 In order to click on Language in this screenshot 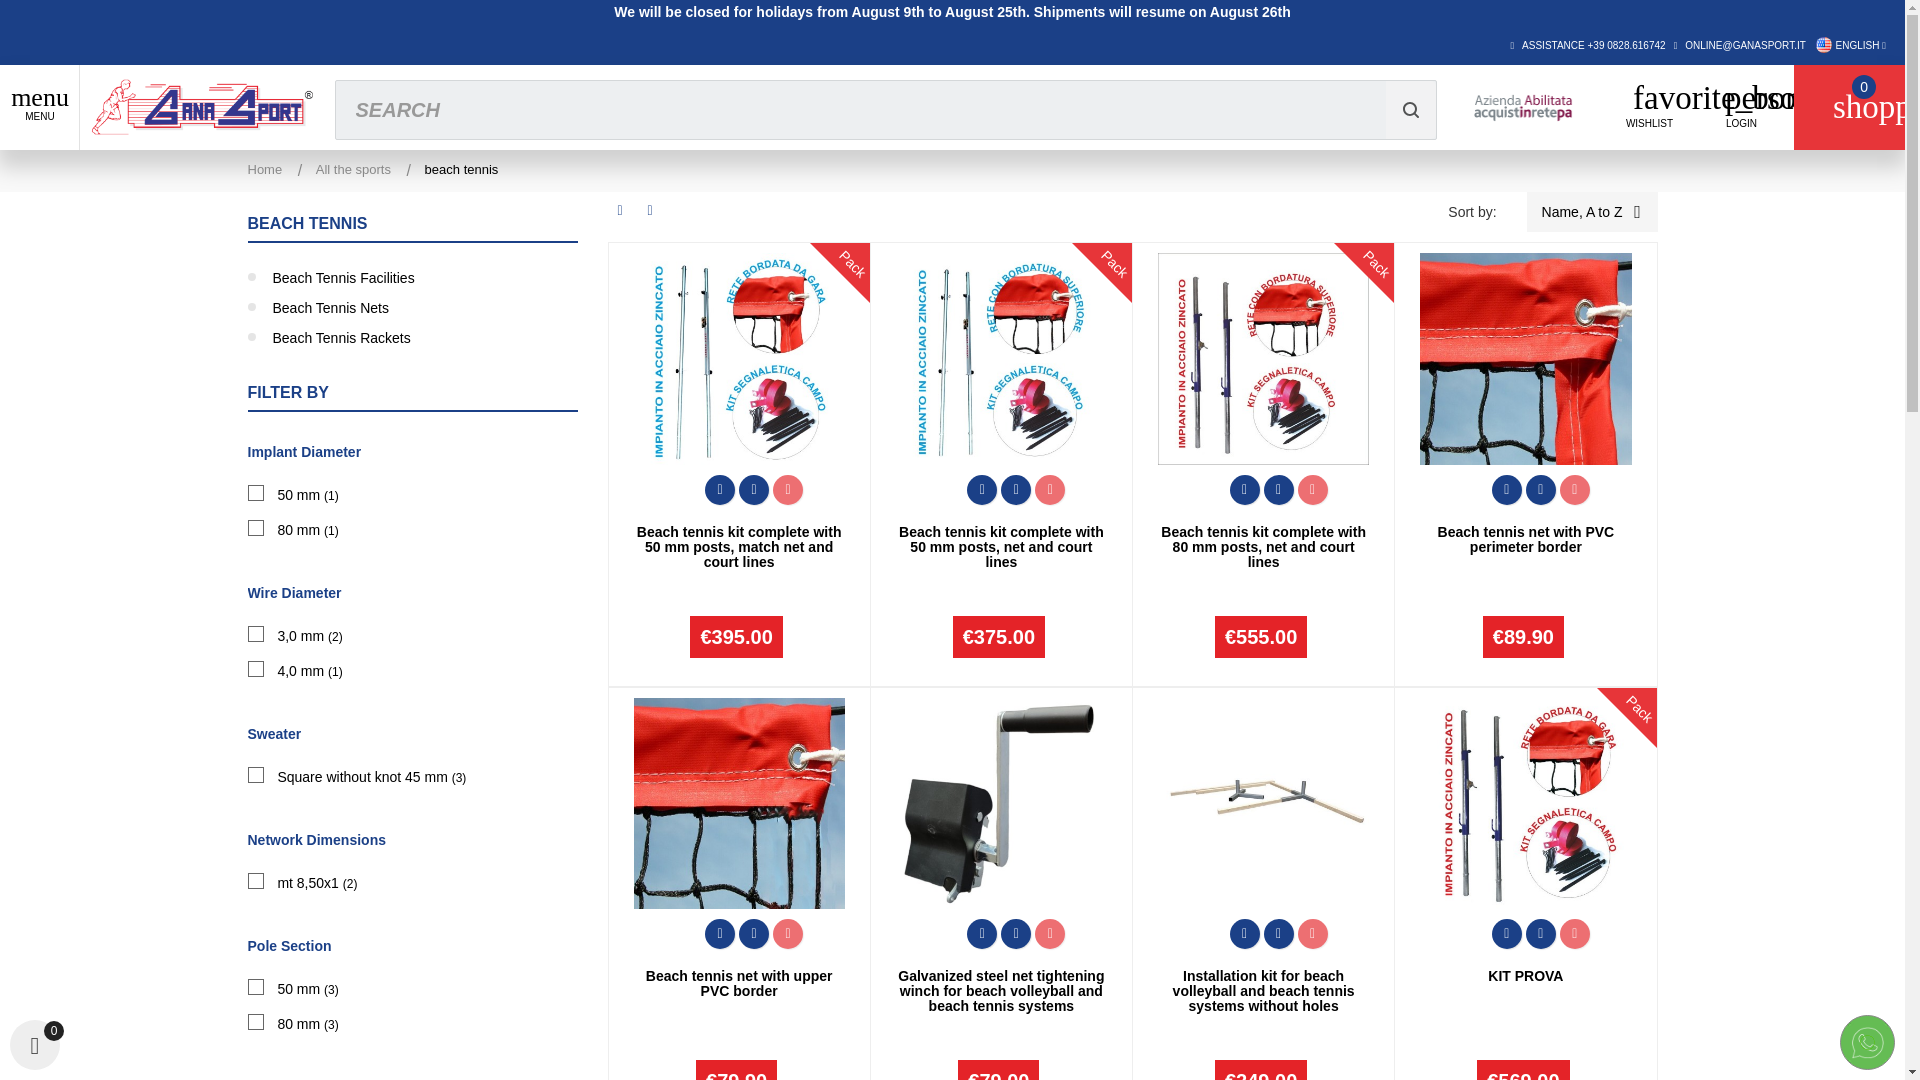, I will do `click(1850, 44)`.